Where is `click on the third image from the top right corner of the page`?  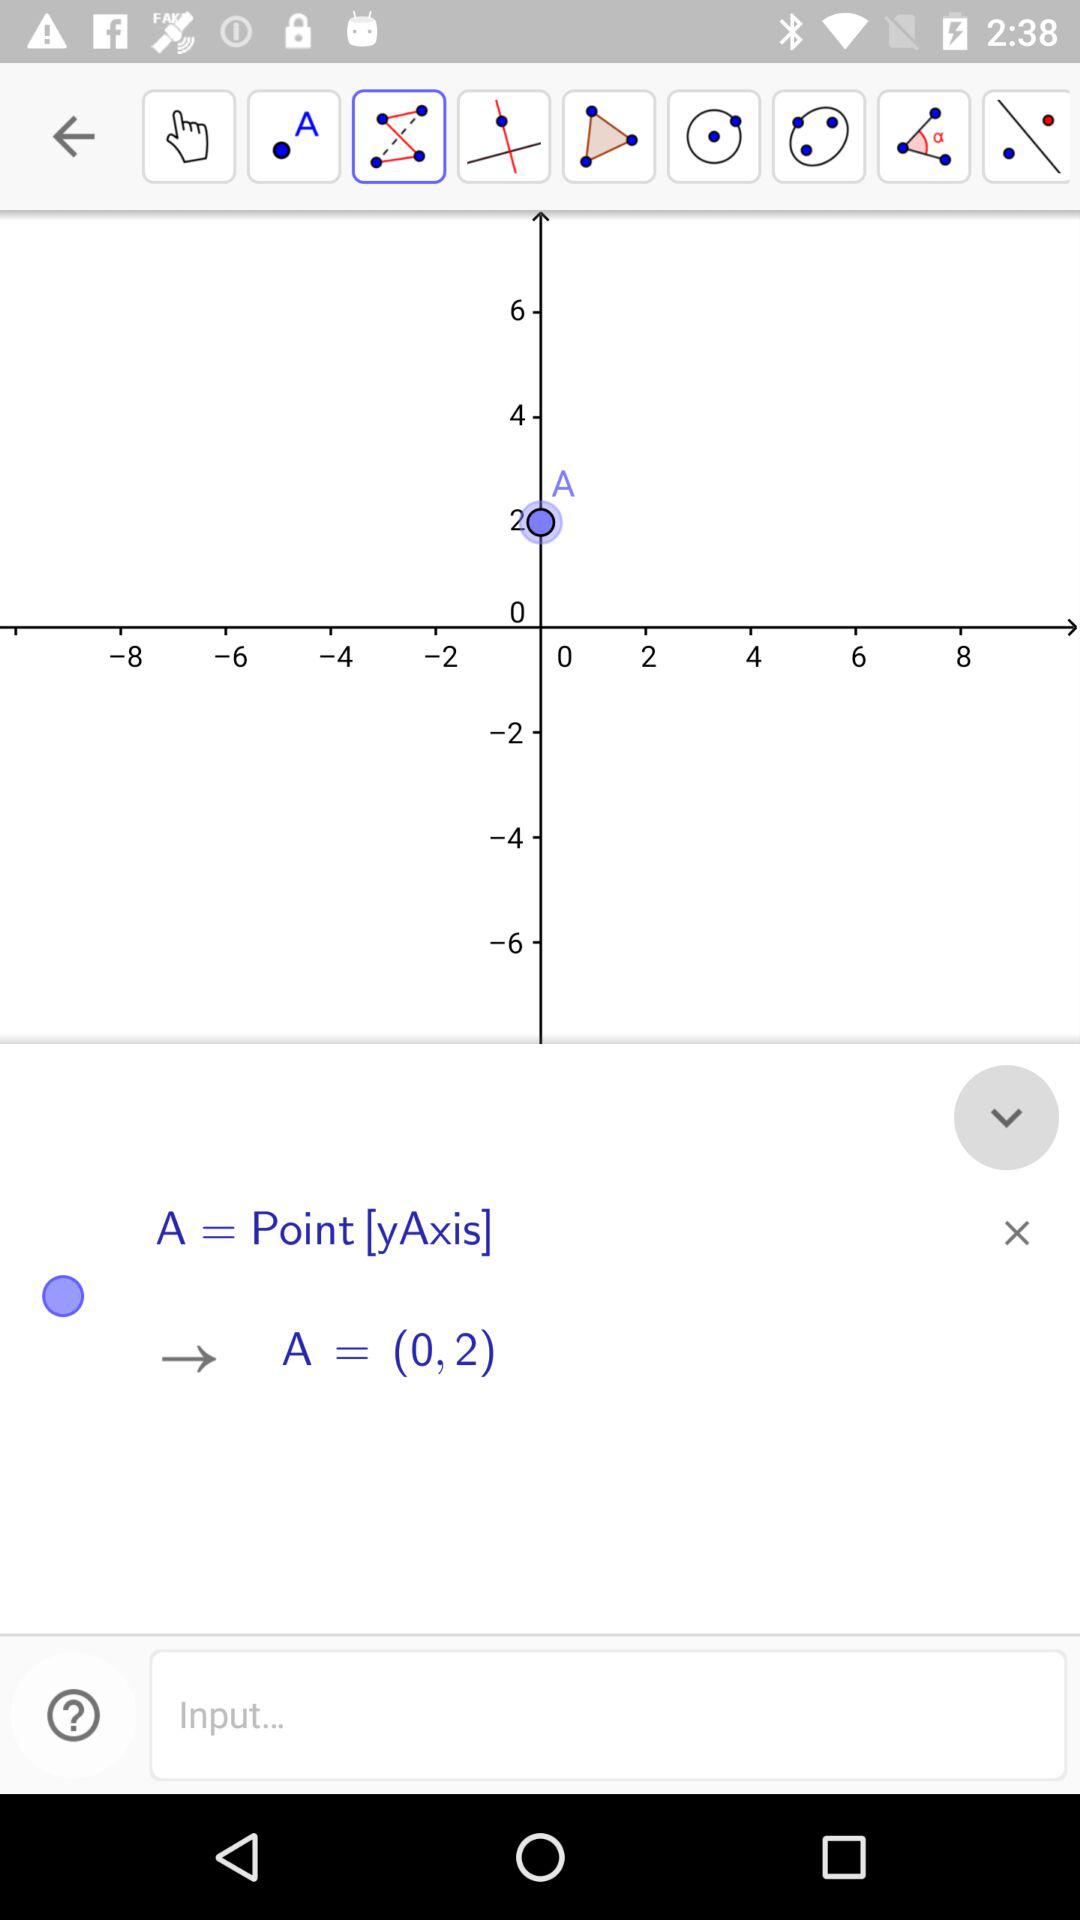
click on the third image from the top right corner of the page is located at coordinates (819, 136).